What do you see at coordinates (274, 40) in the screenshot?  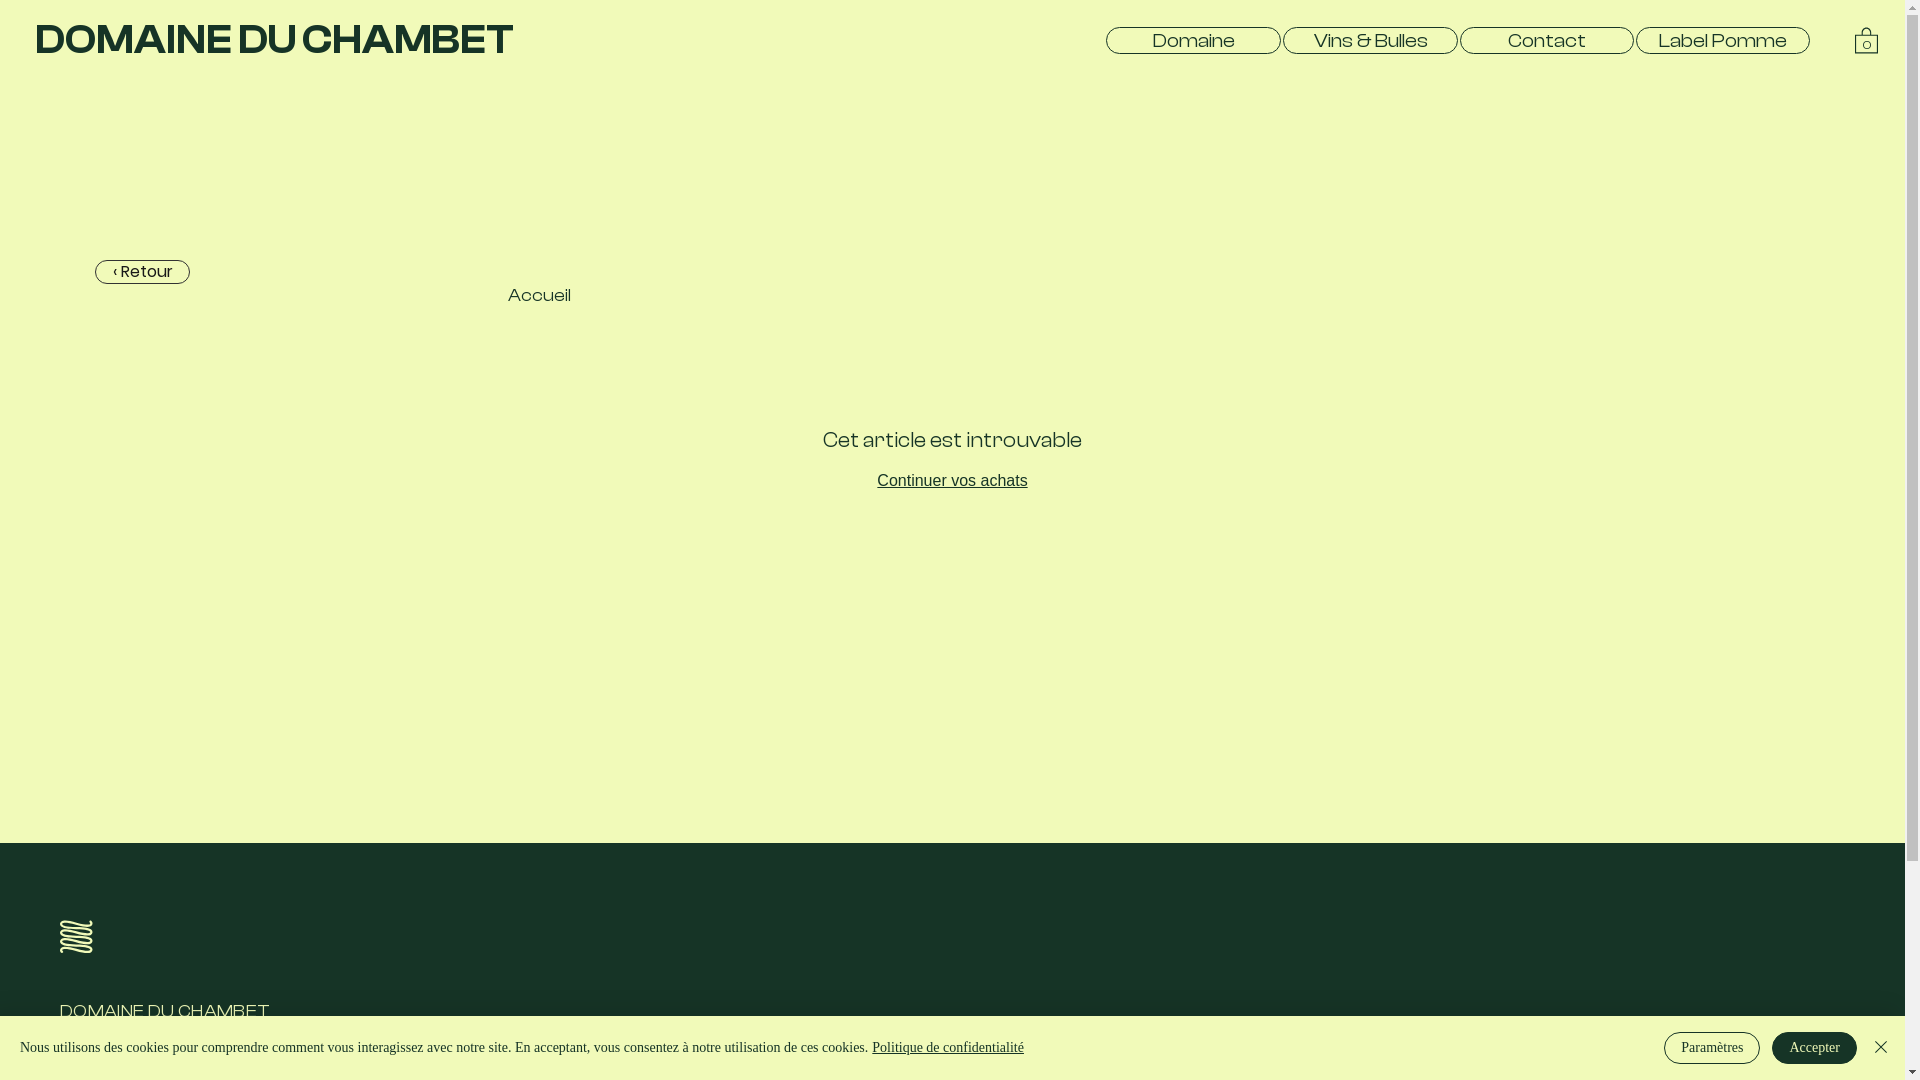 I see `DOMAINE DU CHAMBET` at bounding box center [274, 40].